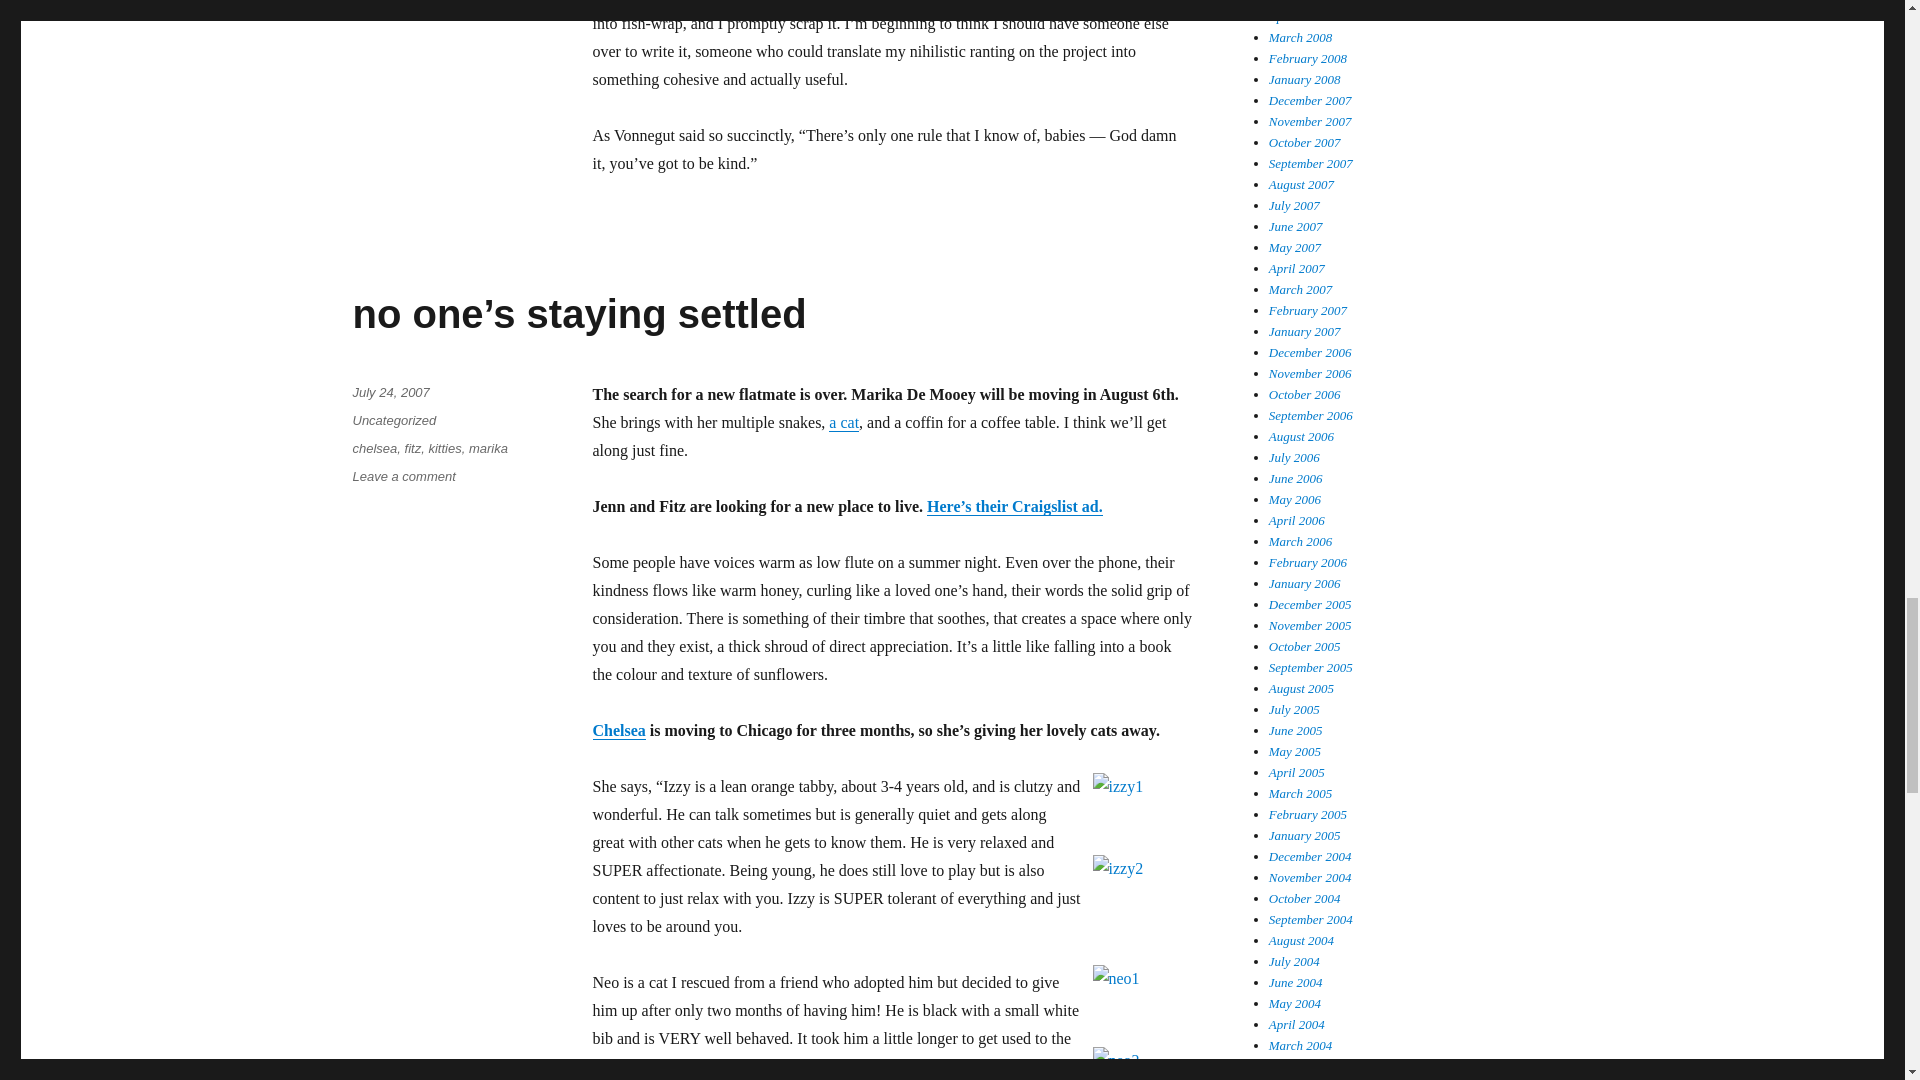 The height and width of the screenshot is (1080, 1920). I want to click on Photo Sharing, so click(1142, 1063).